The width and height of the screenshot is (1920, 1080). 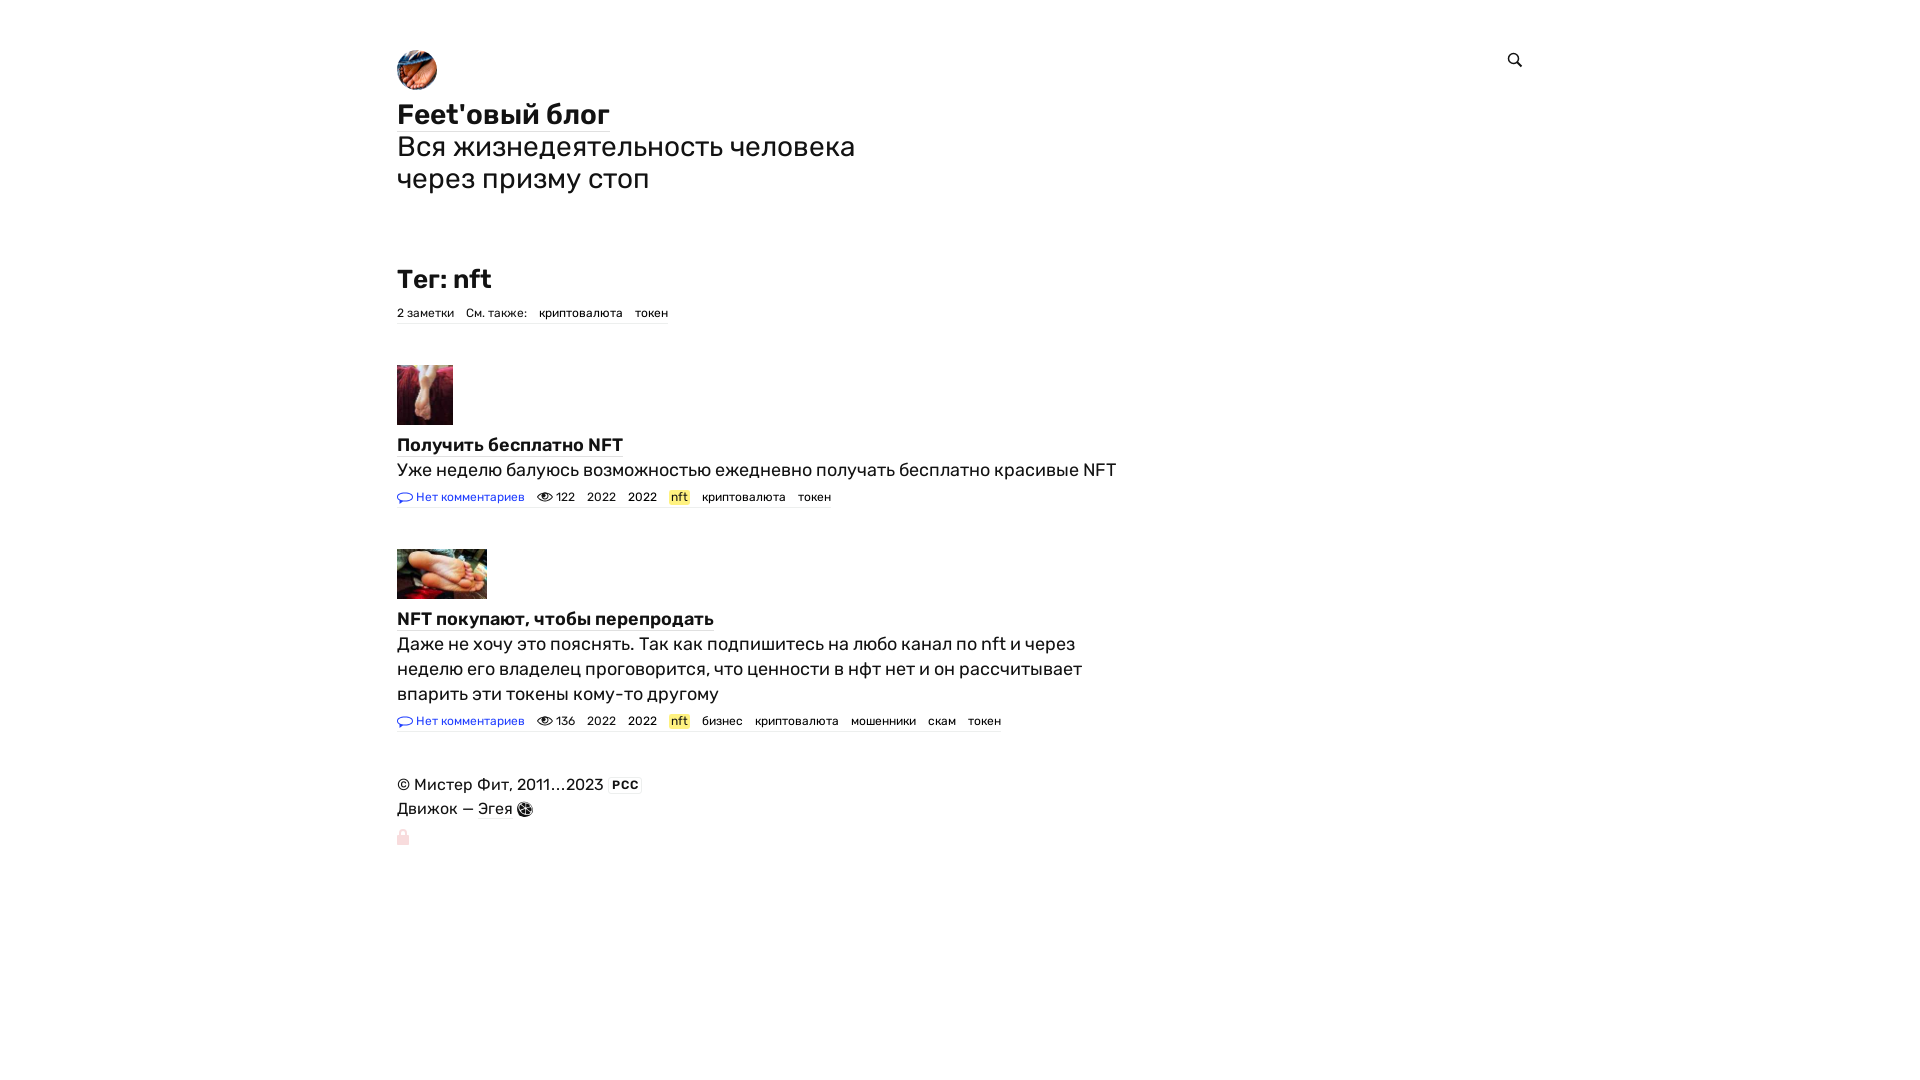 I want to click on 2022, so click(x=642, y=498).